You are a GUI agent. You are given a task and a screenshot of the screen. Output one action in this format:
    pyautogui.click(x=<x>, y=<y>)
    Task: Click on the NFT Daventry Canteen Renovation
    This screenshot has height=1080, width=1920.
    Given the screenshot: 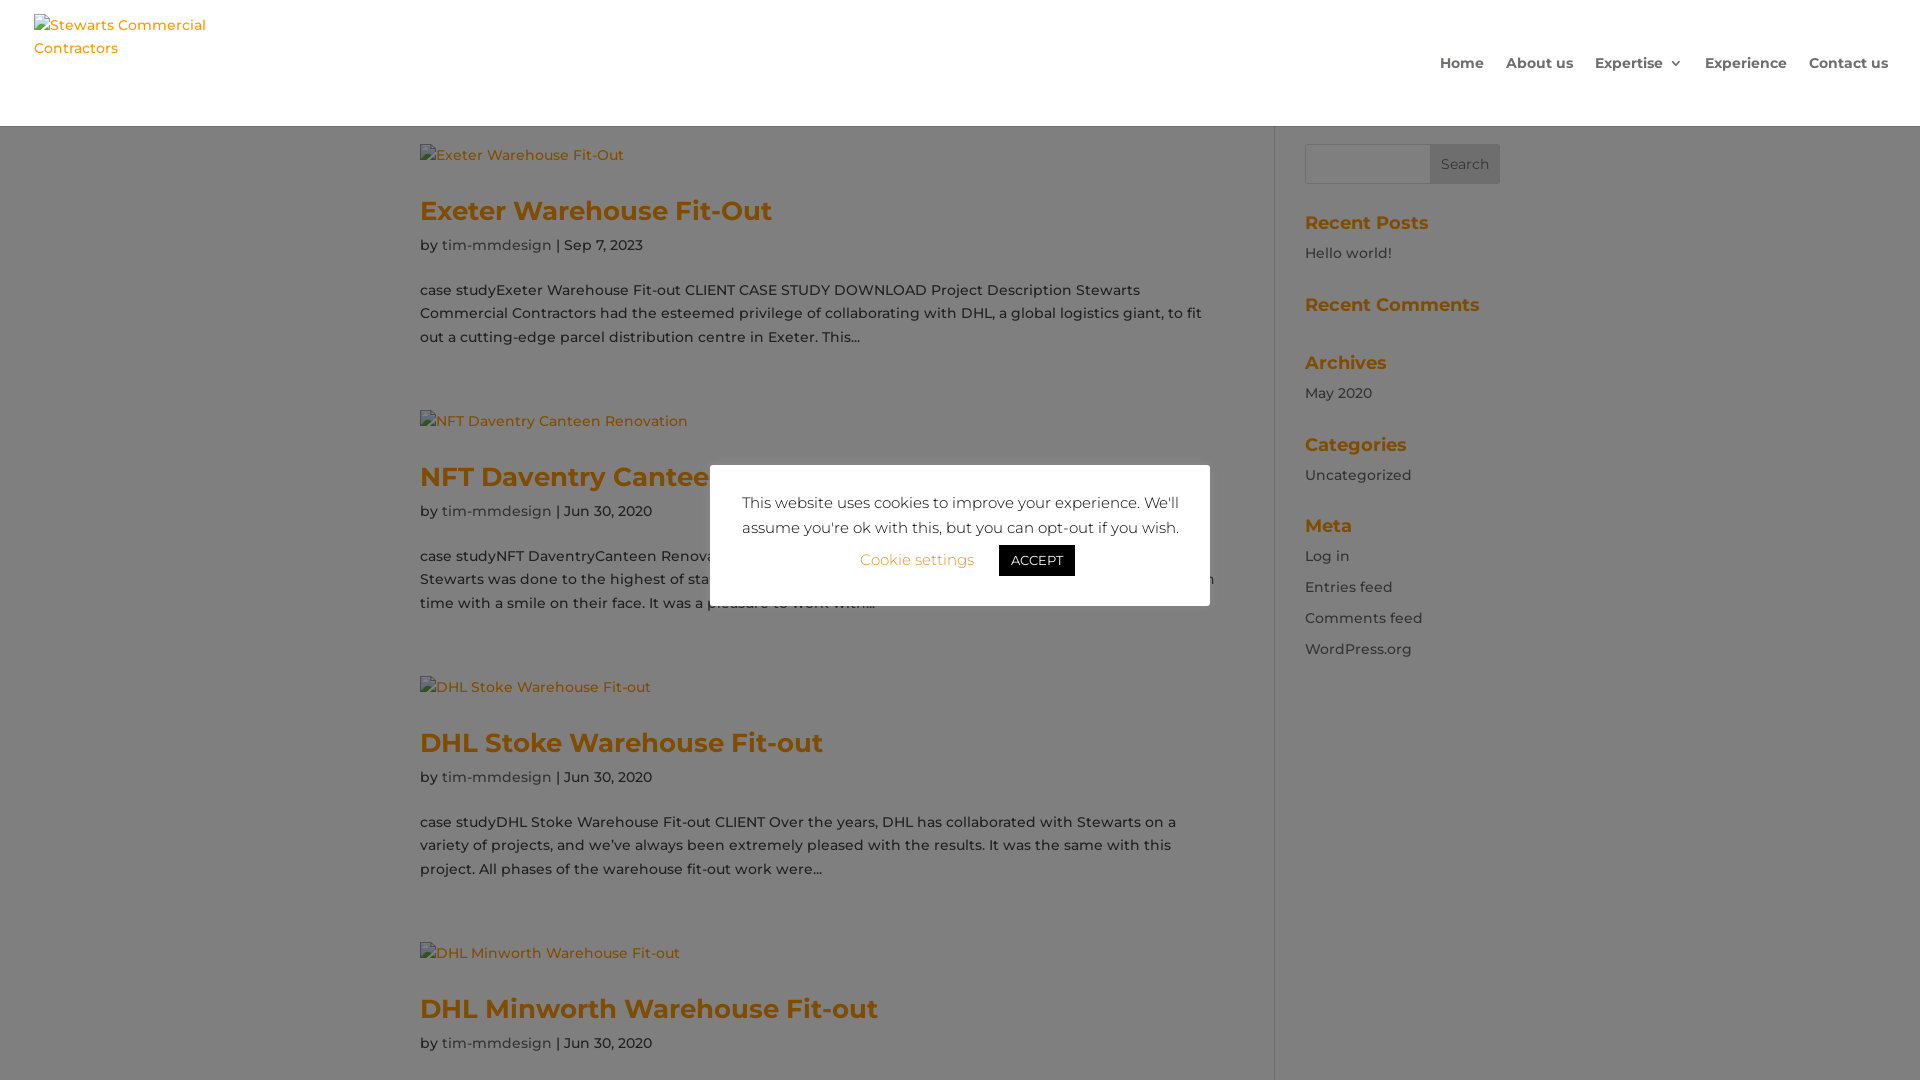 What is the action you would take?
    pyautogui.click(x=655, y=477)
    